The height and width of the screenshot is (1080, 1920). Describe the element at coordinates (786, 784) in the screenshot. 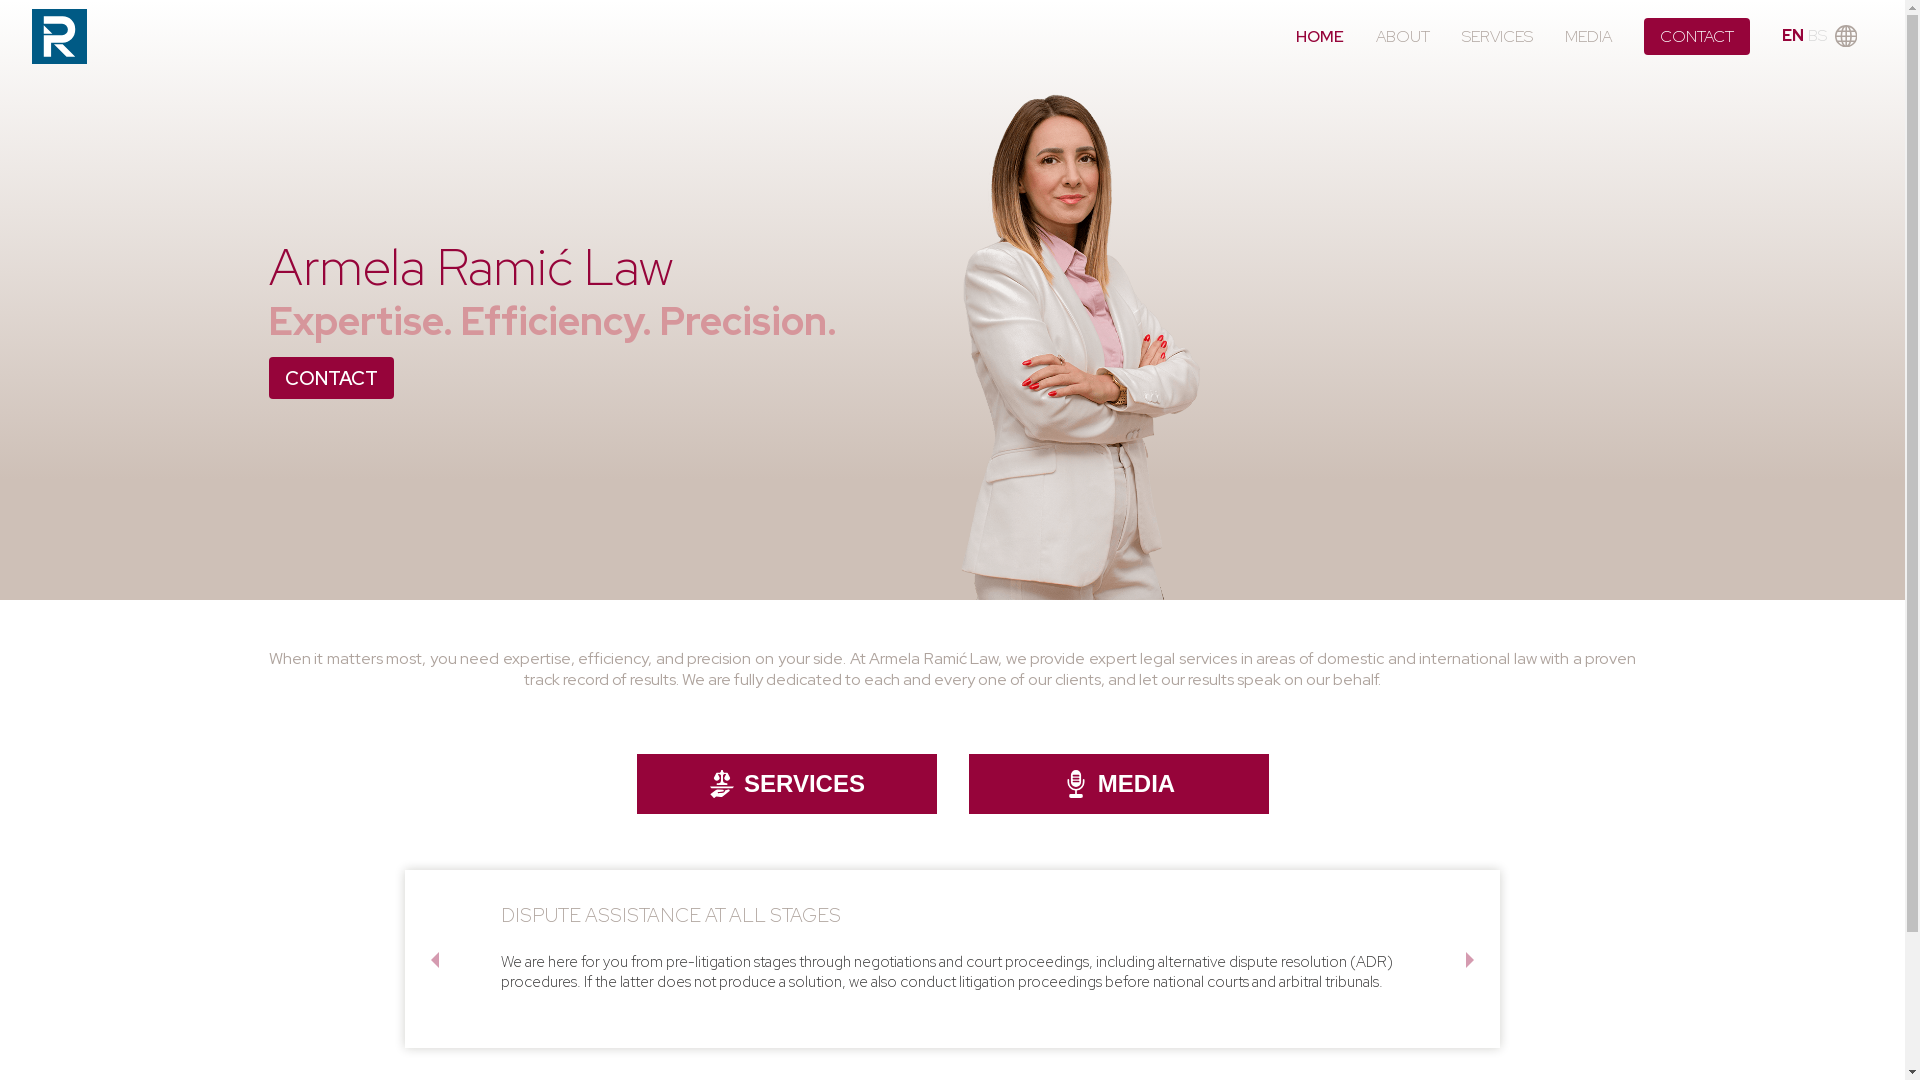

I see `SERVICES` at that location.